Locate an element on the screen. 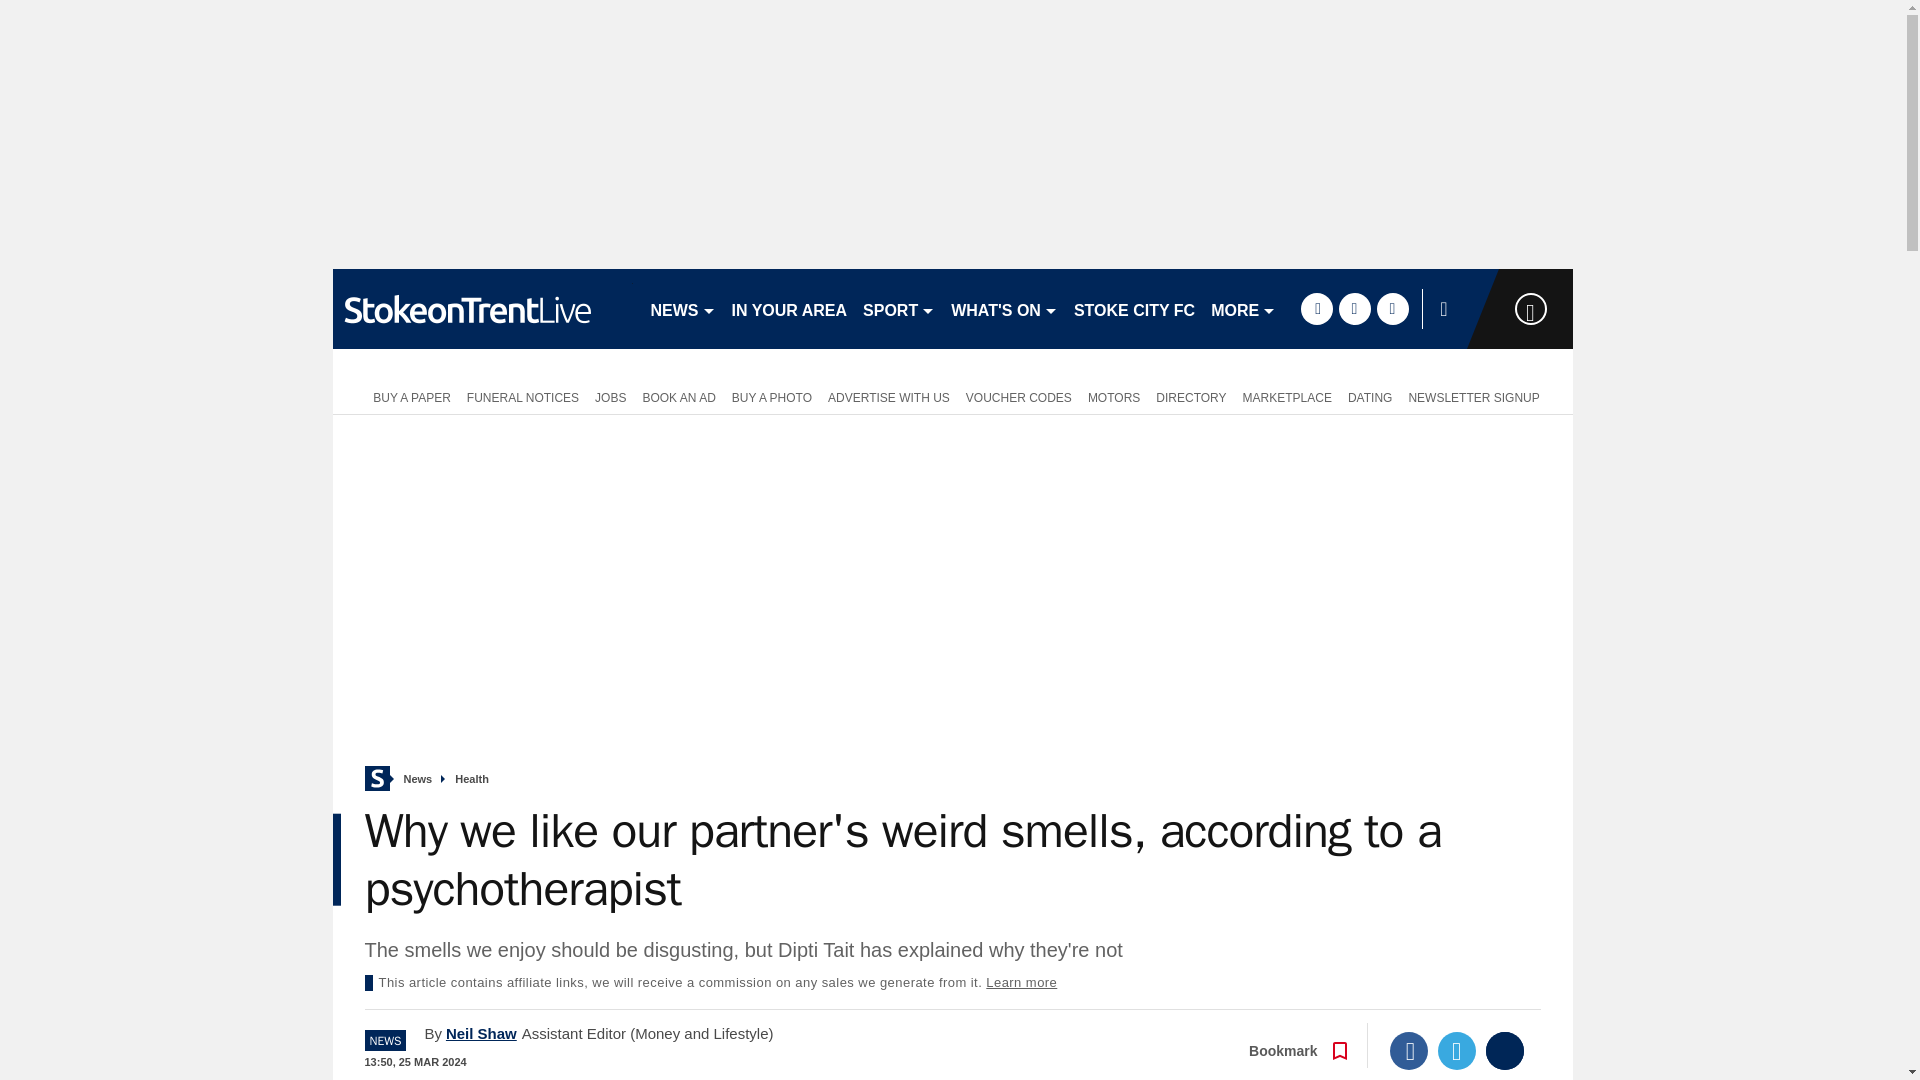  STOKE CITY FC is located at coordinates (1134, 308).